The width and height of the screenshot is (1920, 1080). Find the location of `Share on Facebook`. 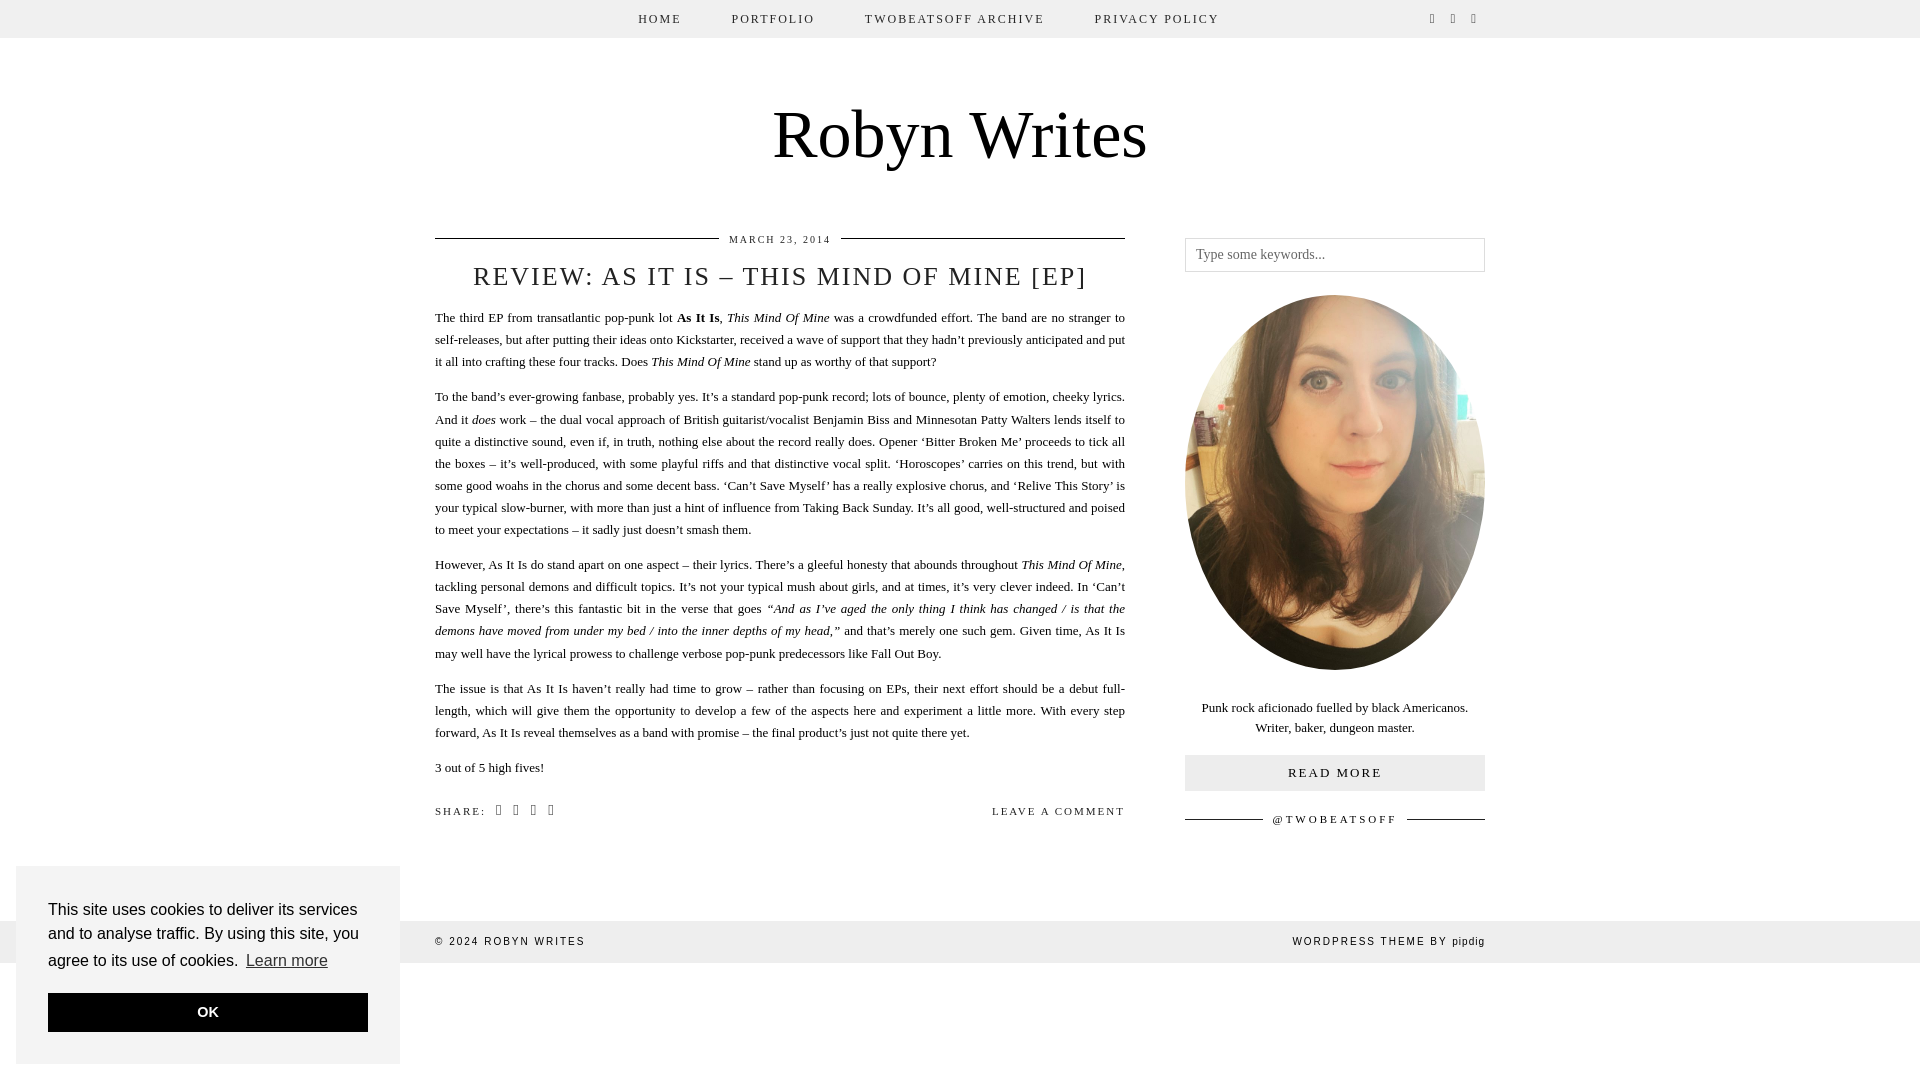

Share on Facebook is located at coordinates (500, 811).